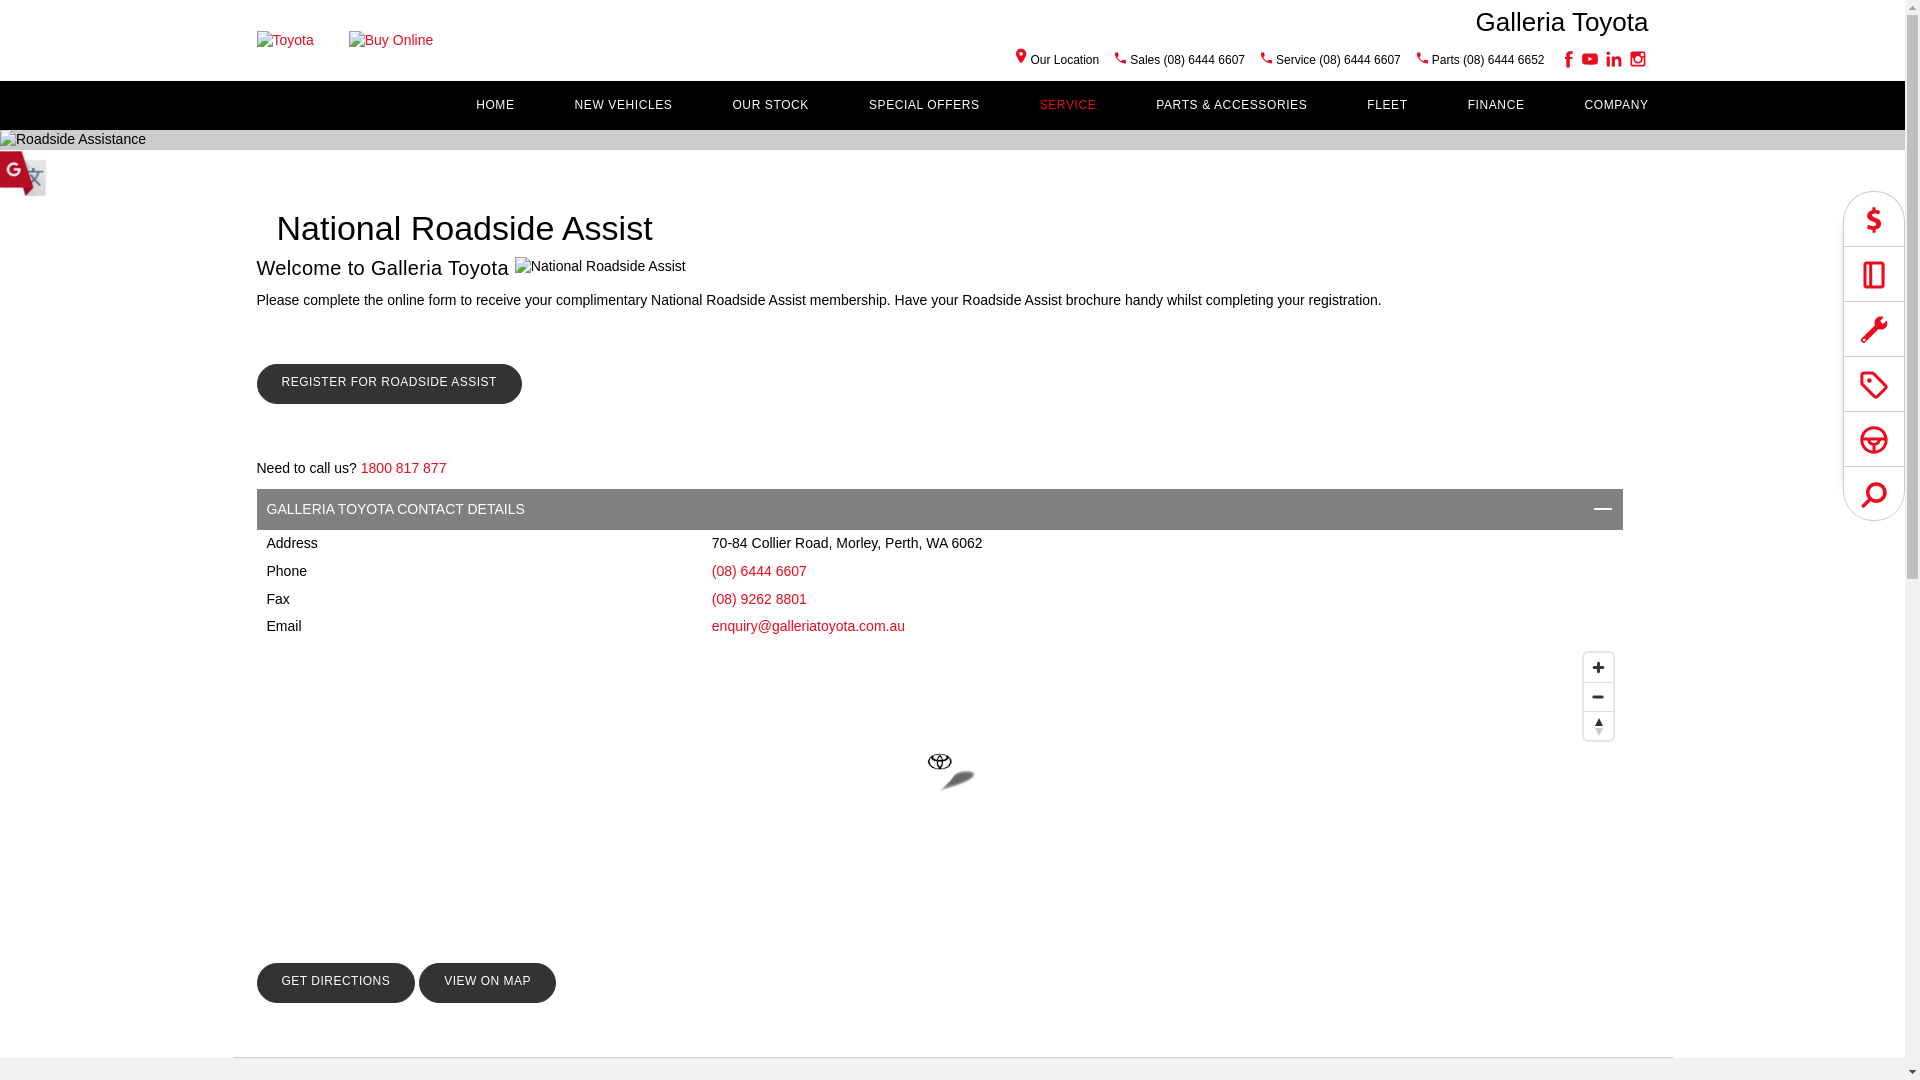  Describe the element at coordinates (1598, 696) in the screenshot. I see `Zoom out` at that location.